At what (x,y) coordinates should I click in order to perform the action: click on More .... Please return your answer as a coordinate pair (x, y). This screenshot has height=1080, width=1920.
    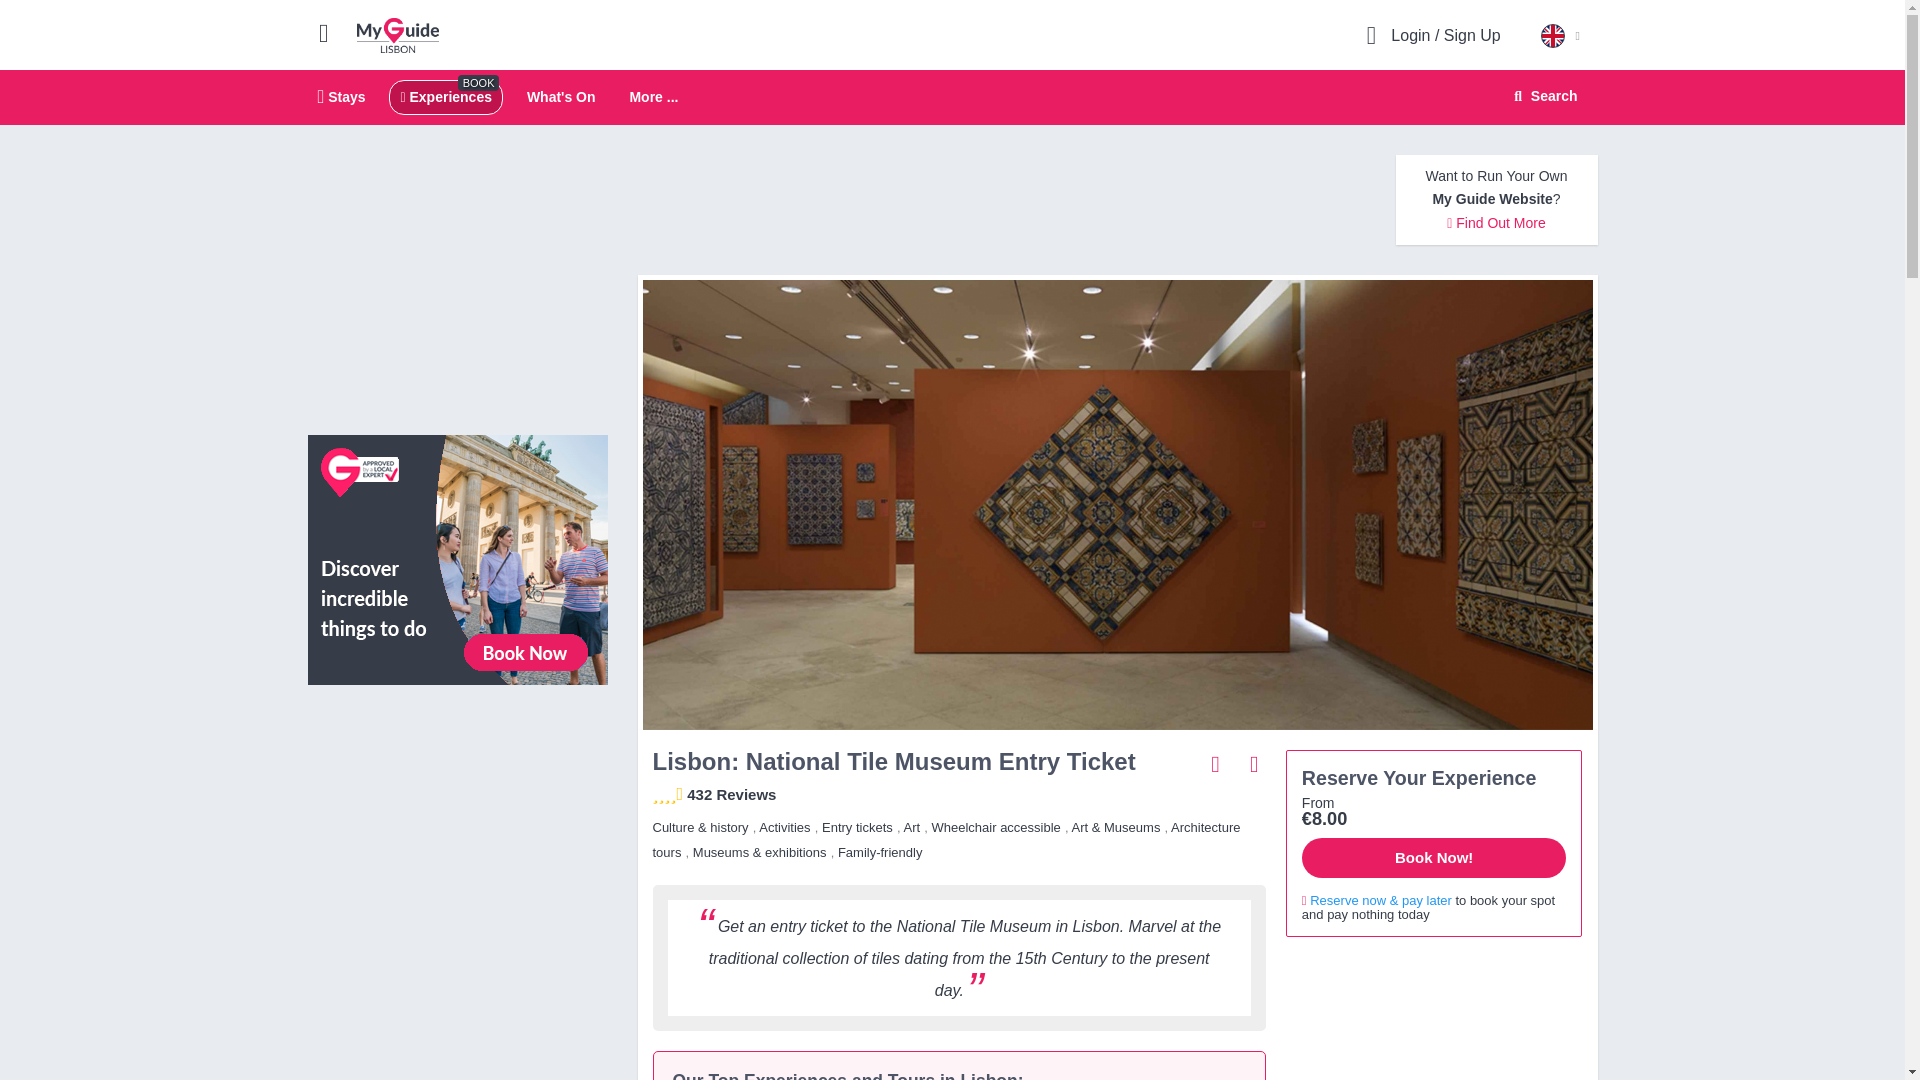
    Looking at the image, I should click on (1542, 96).